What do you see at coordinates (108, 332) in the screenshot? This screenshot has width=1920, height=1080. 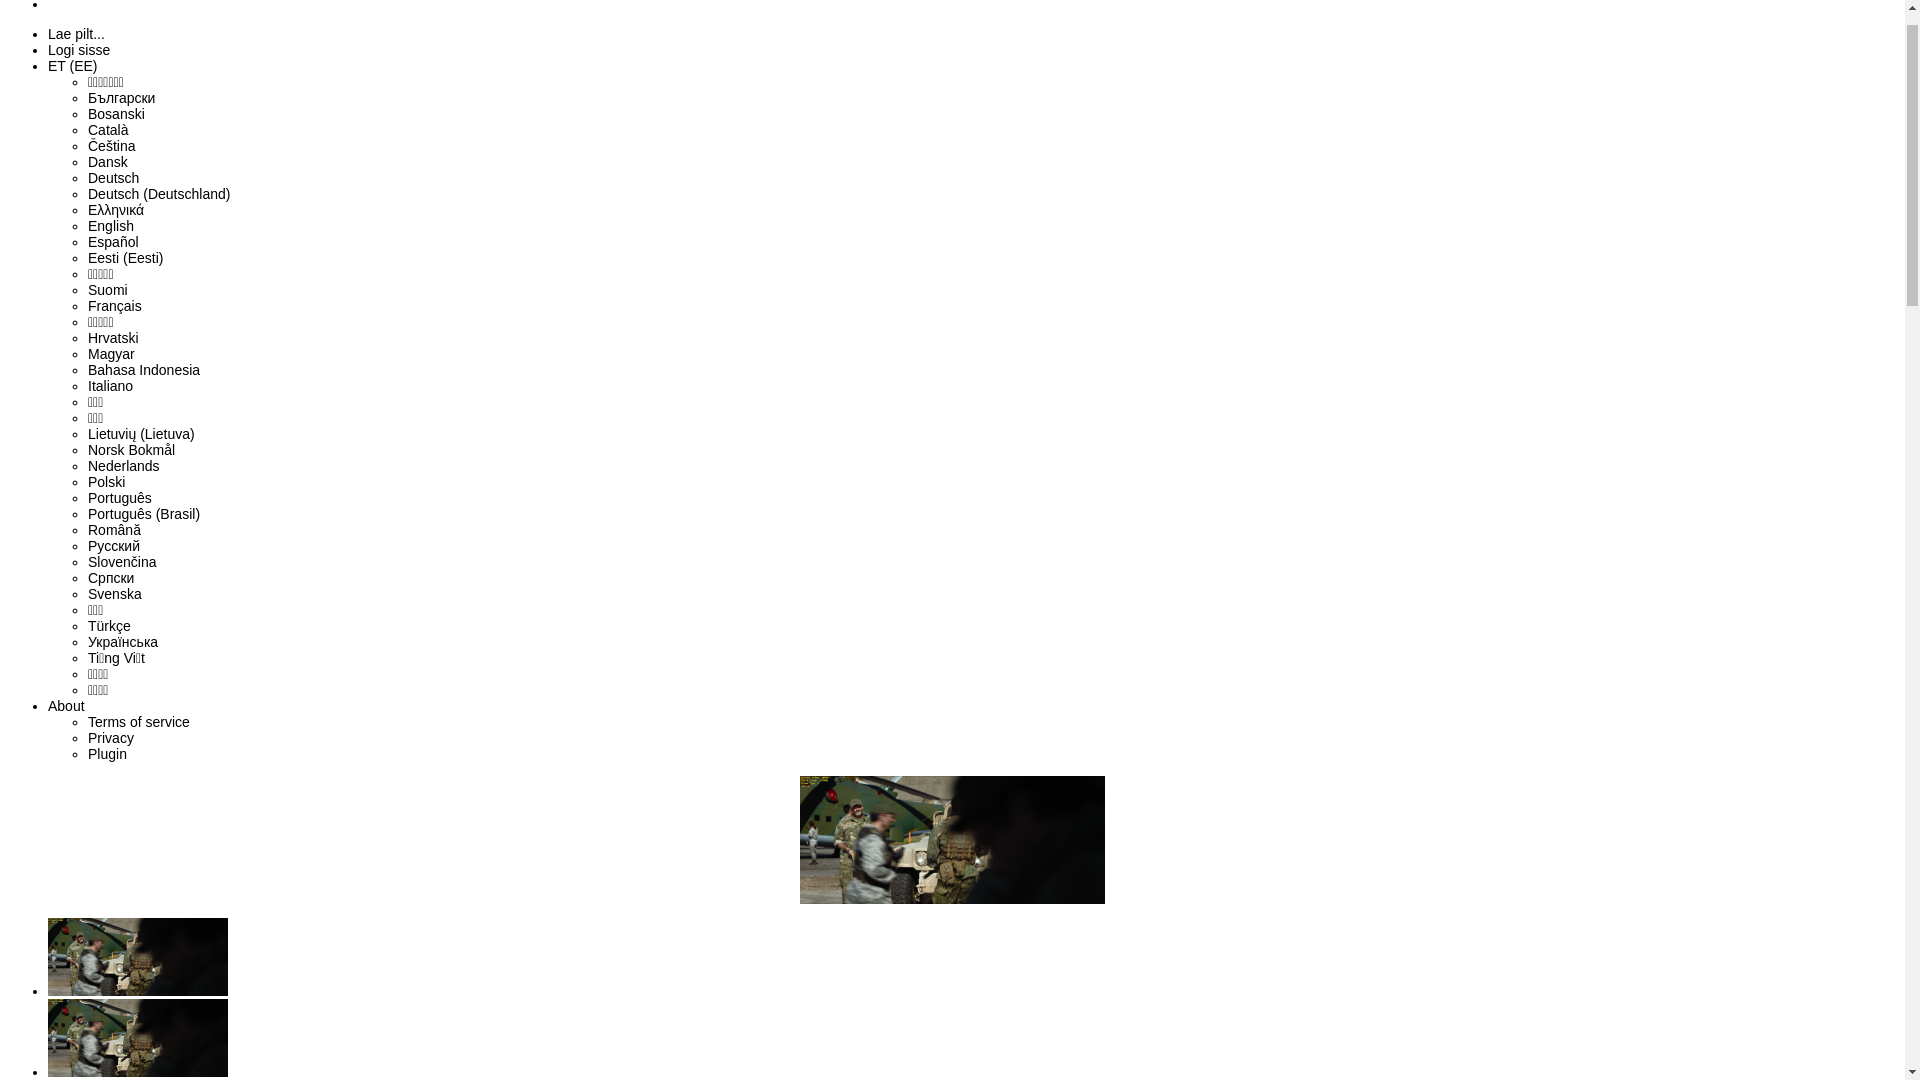 I see `Suomi` at bounding box center [108, 332].